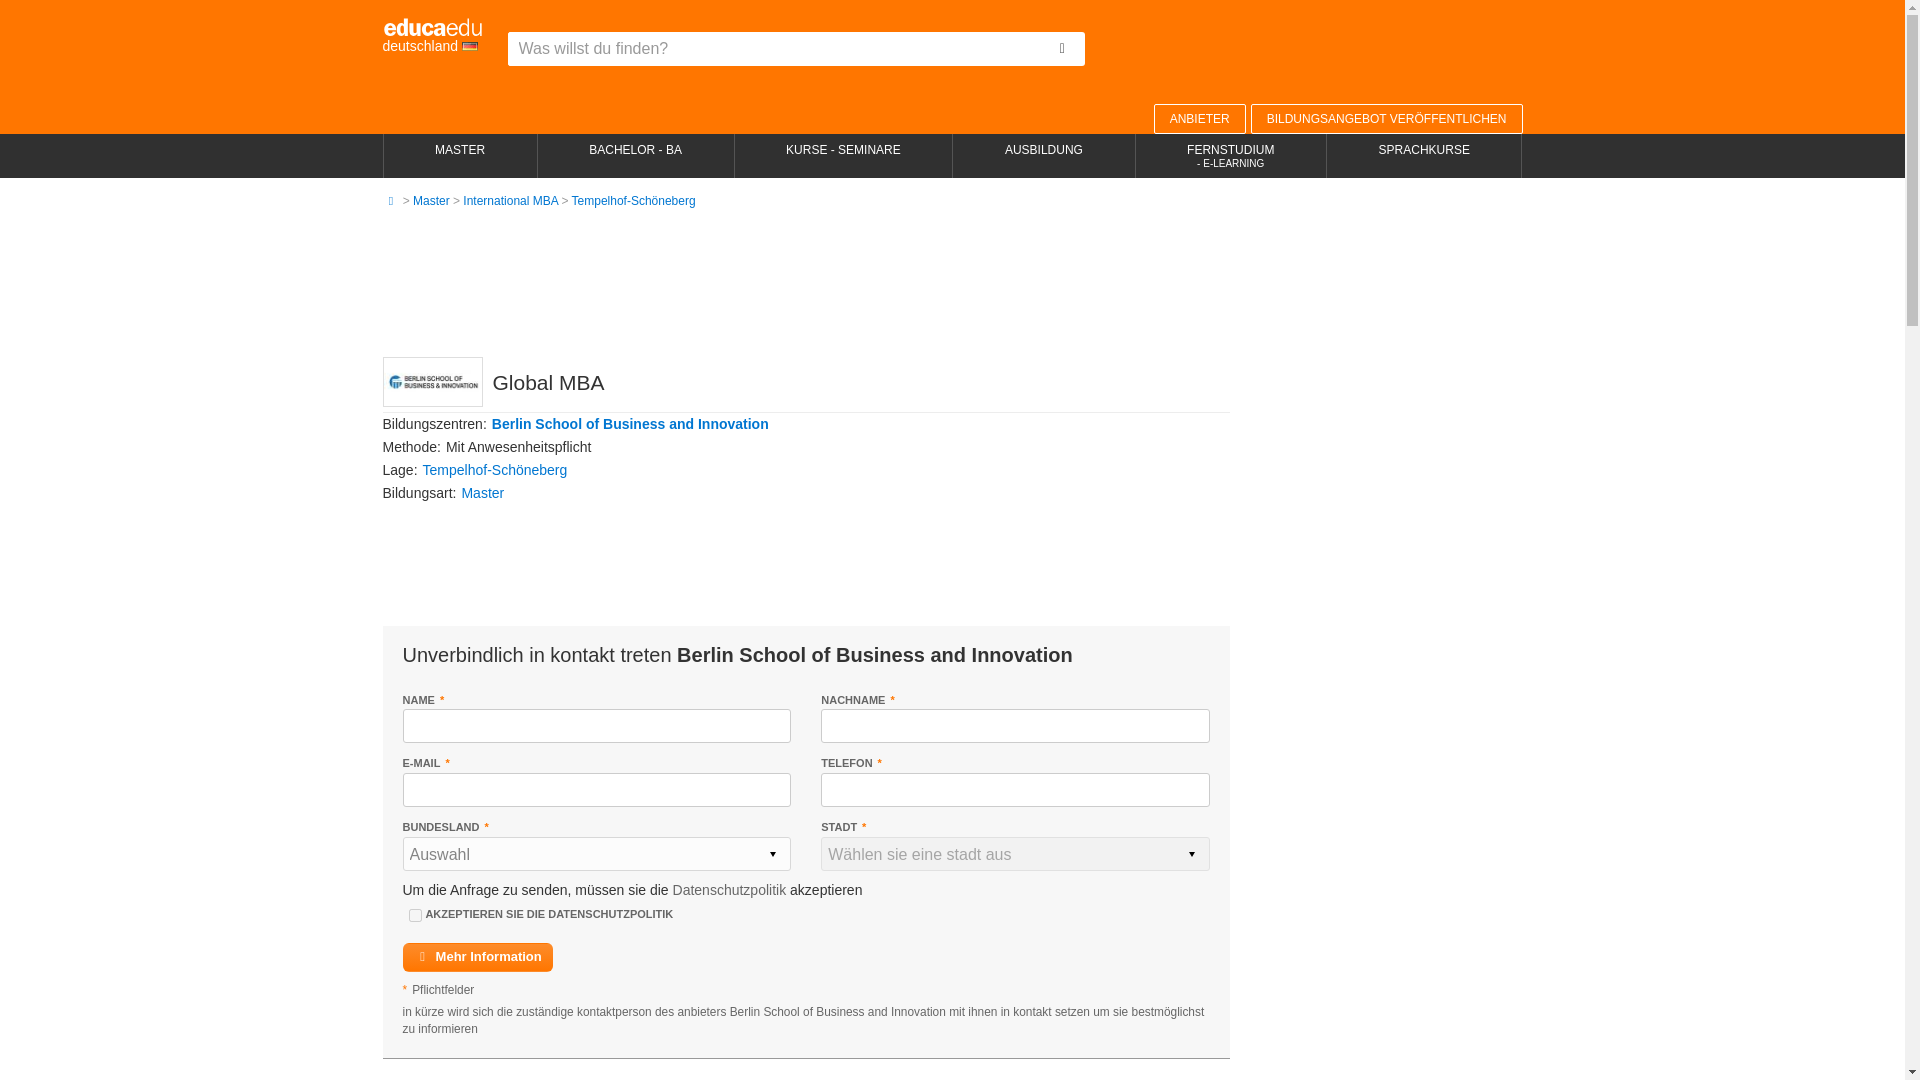 This screenshot has width=1920, height=1080. What do you see at coordinates (1200, 118) in the screenshot?
I see `Anbieter` at bounding box center [1200, 118].